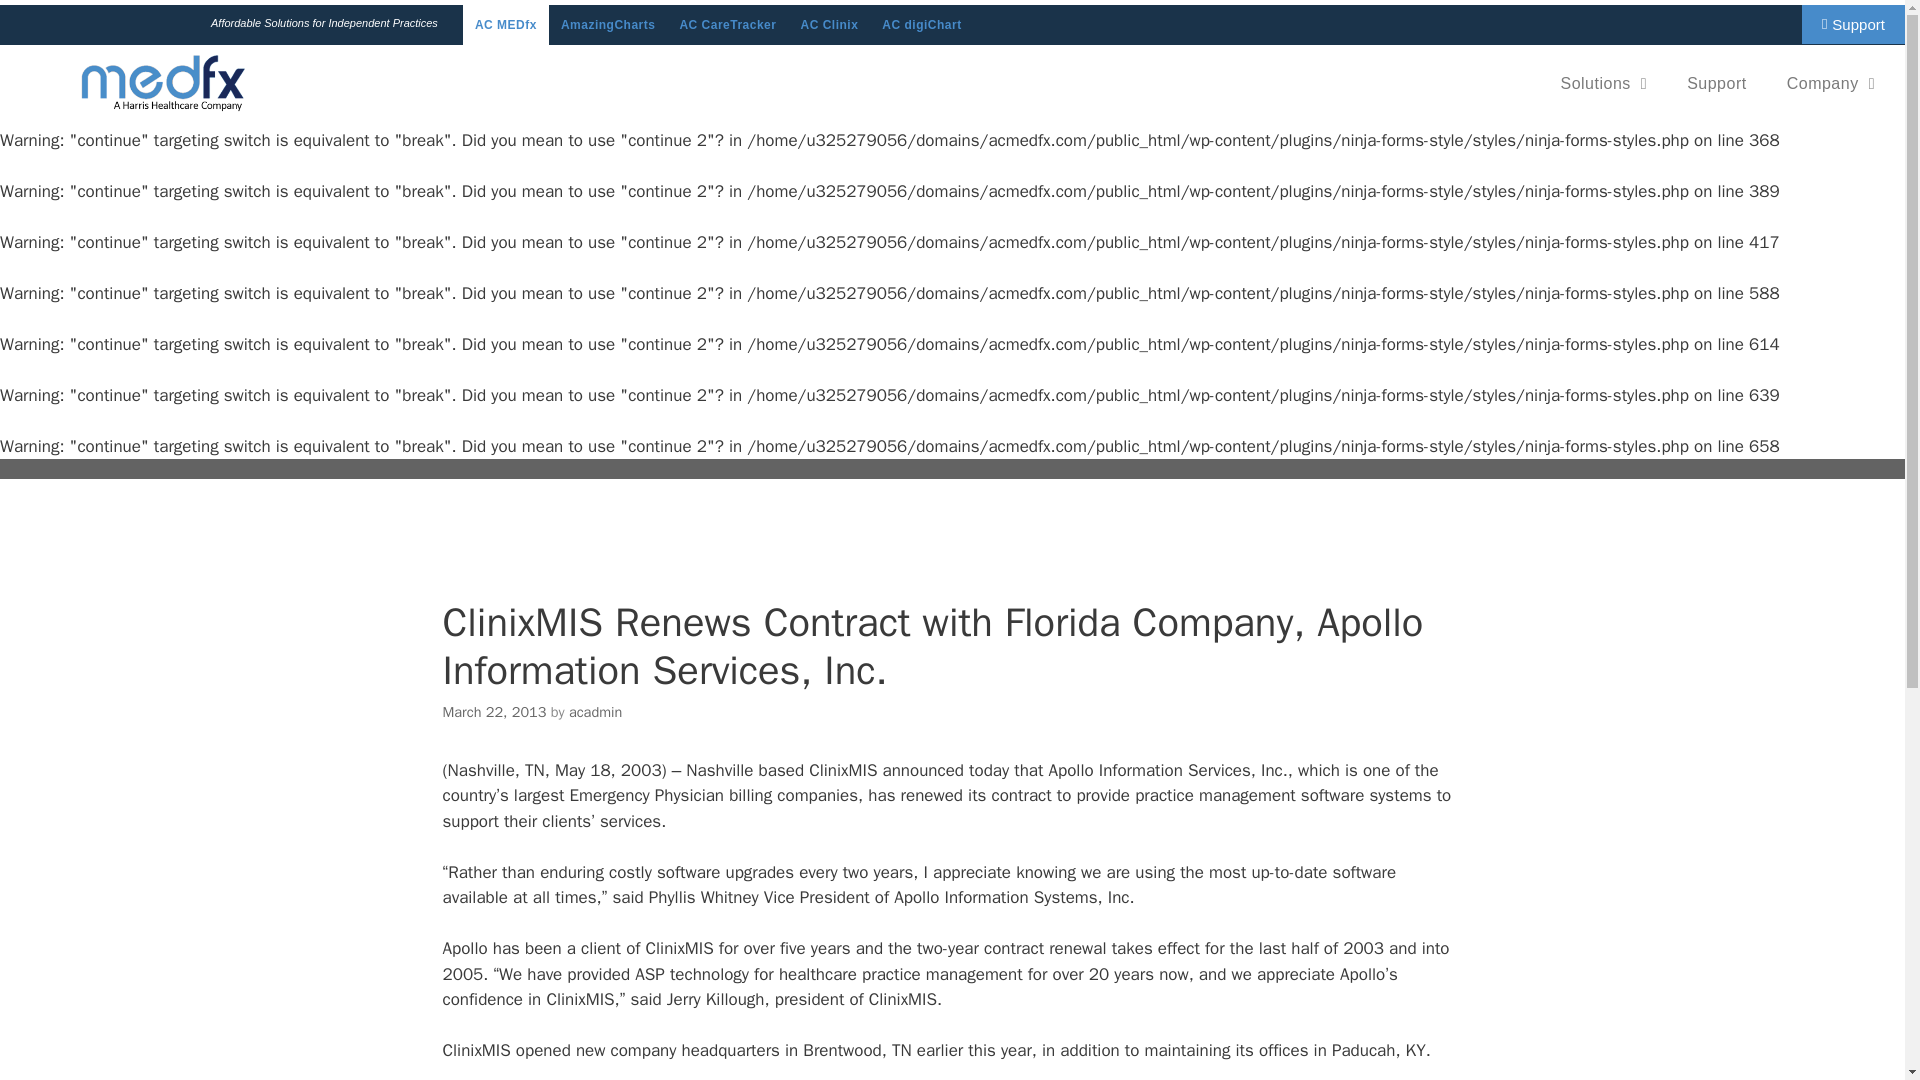 The height and width of the screenshot is (1080, 1920). I want to click on AC CareTracker, so click(728, 24).